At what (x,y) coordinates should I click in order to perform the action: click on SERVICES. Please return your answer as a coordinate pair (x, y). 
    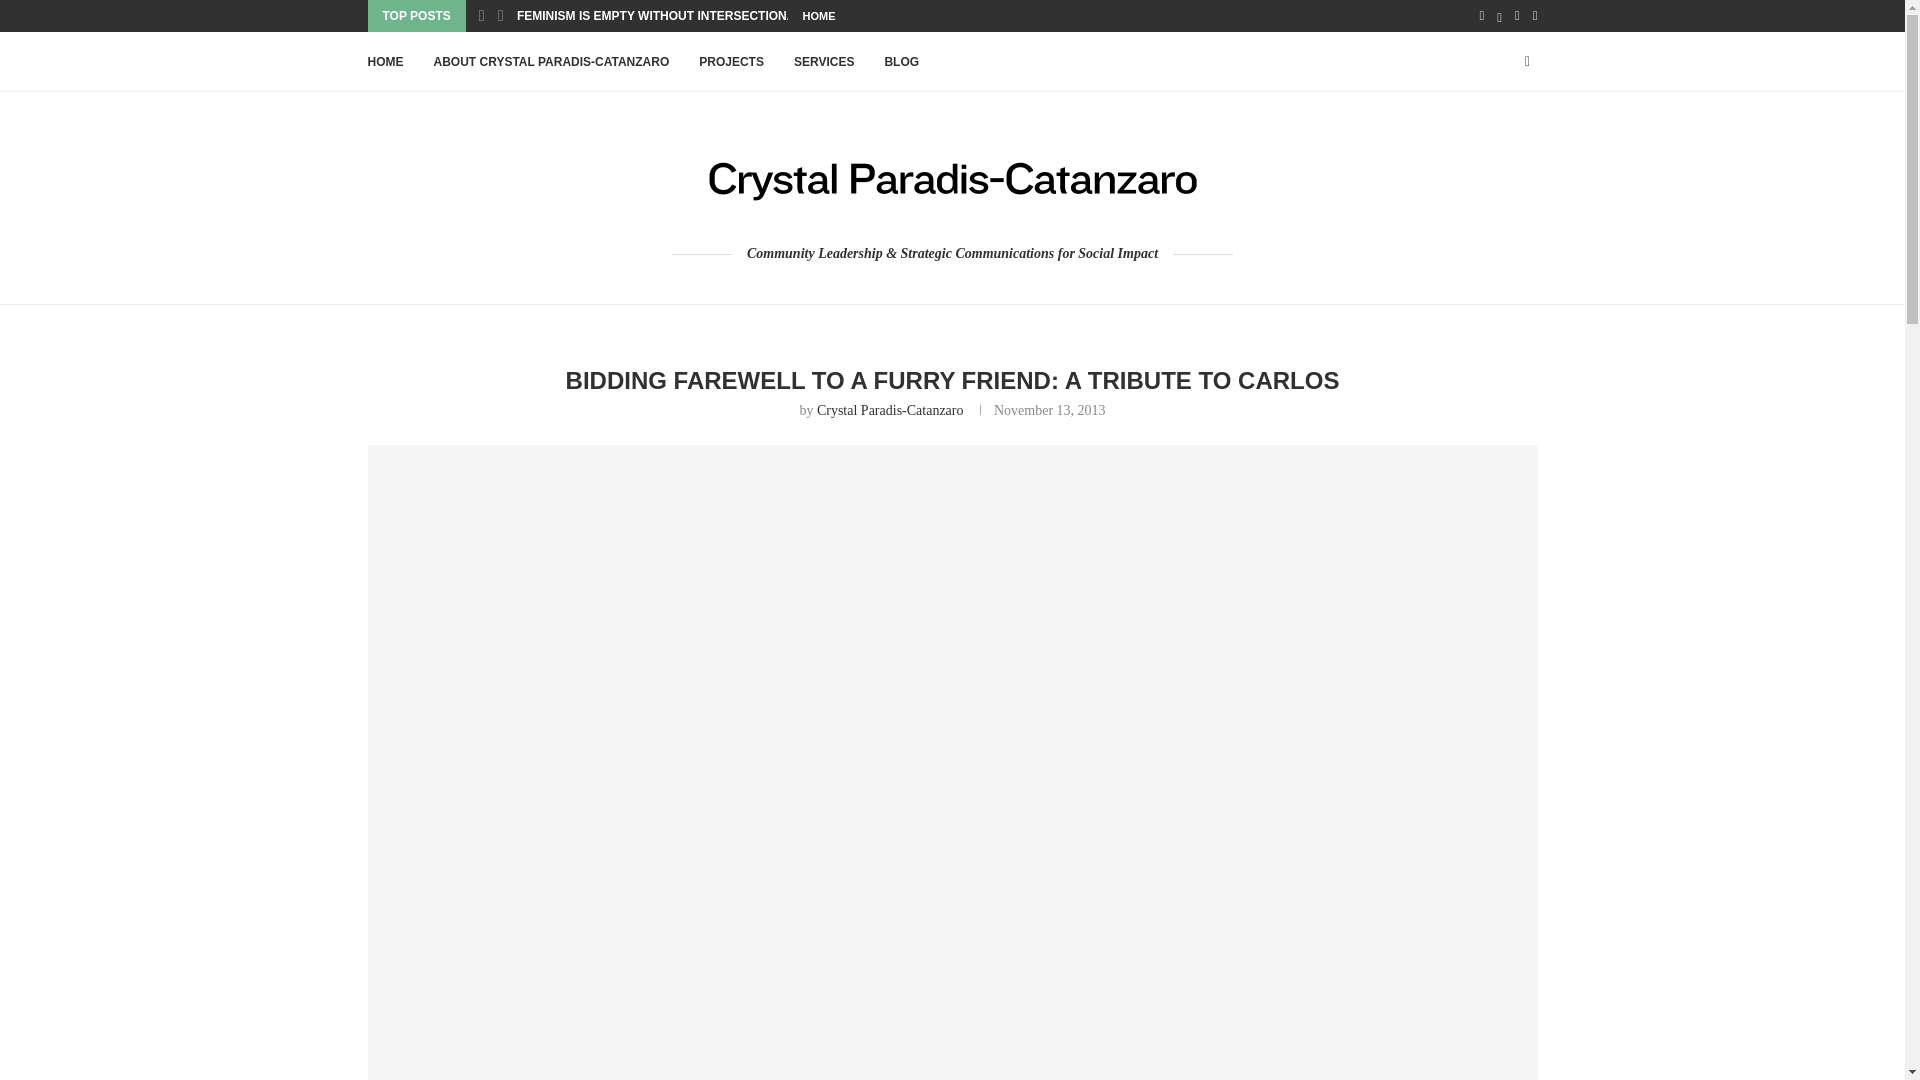
    Looking at the image, I should click on (824, 62).